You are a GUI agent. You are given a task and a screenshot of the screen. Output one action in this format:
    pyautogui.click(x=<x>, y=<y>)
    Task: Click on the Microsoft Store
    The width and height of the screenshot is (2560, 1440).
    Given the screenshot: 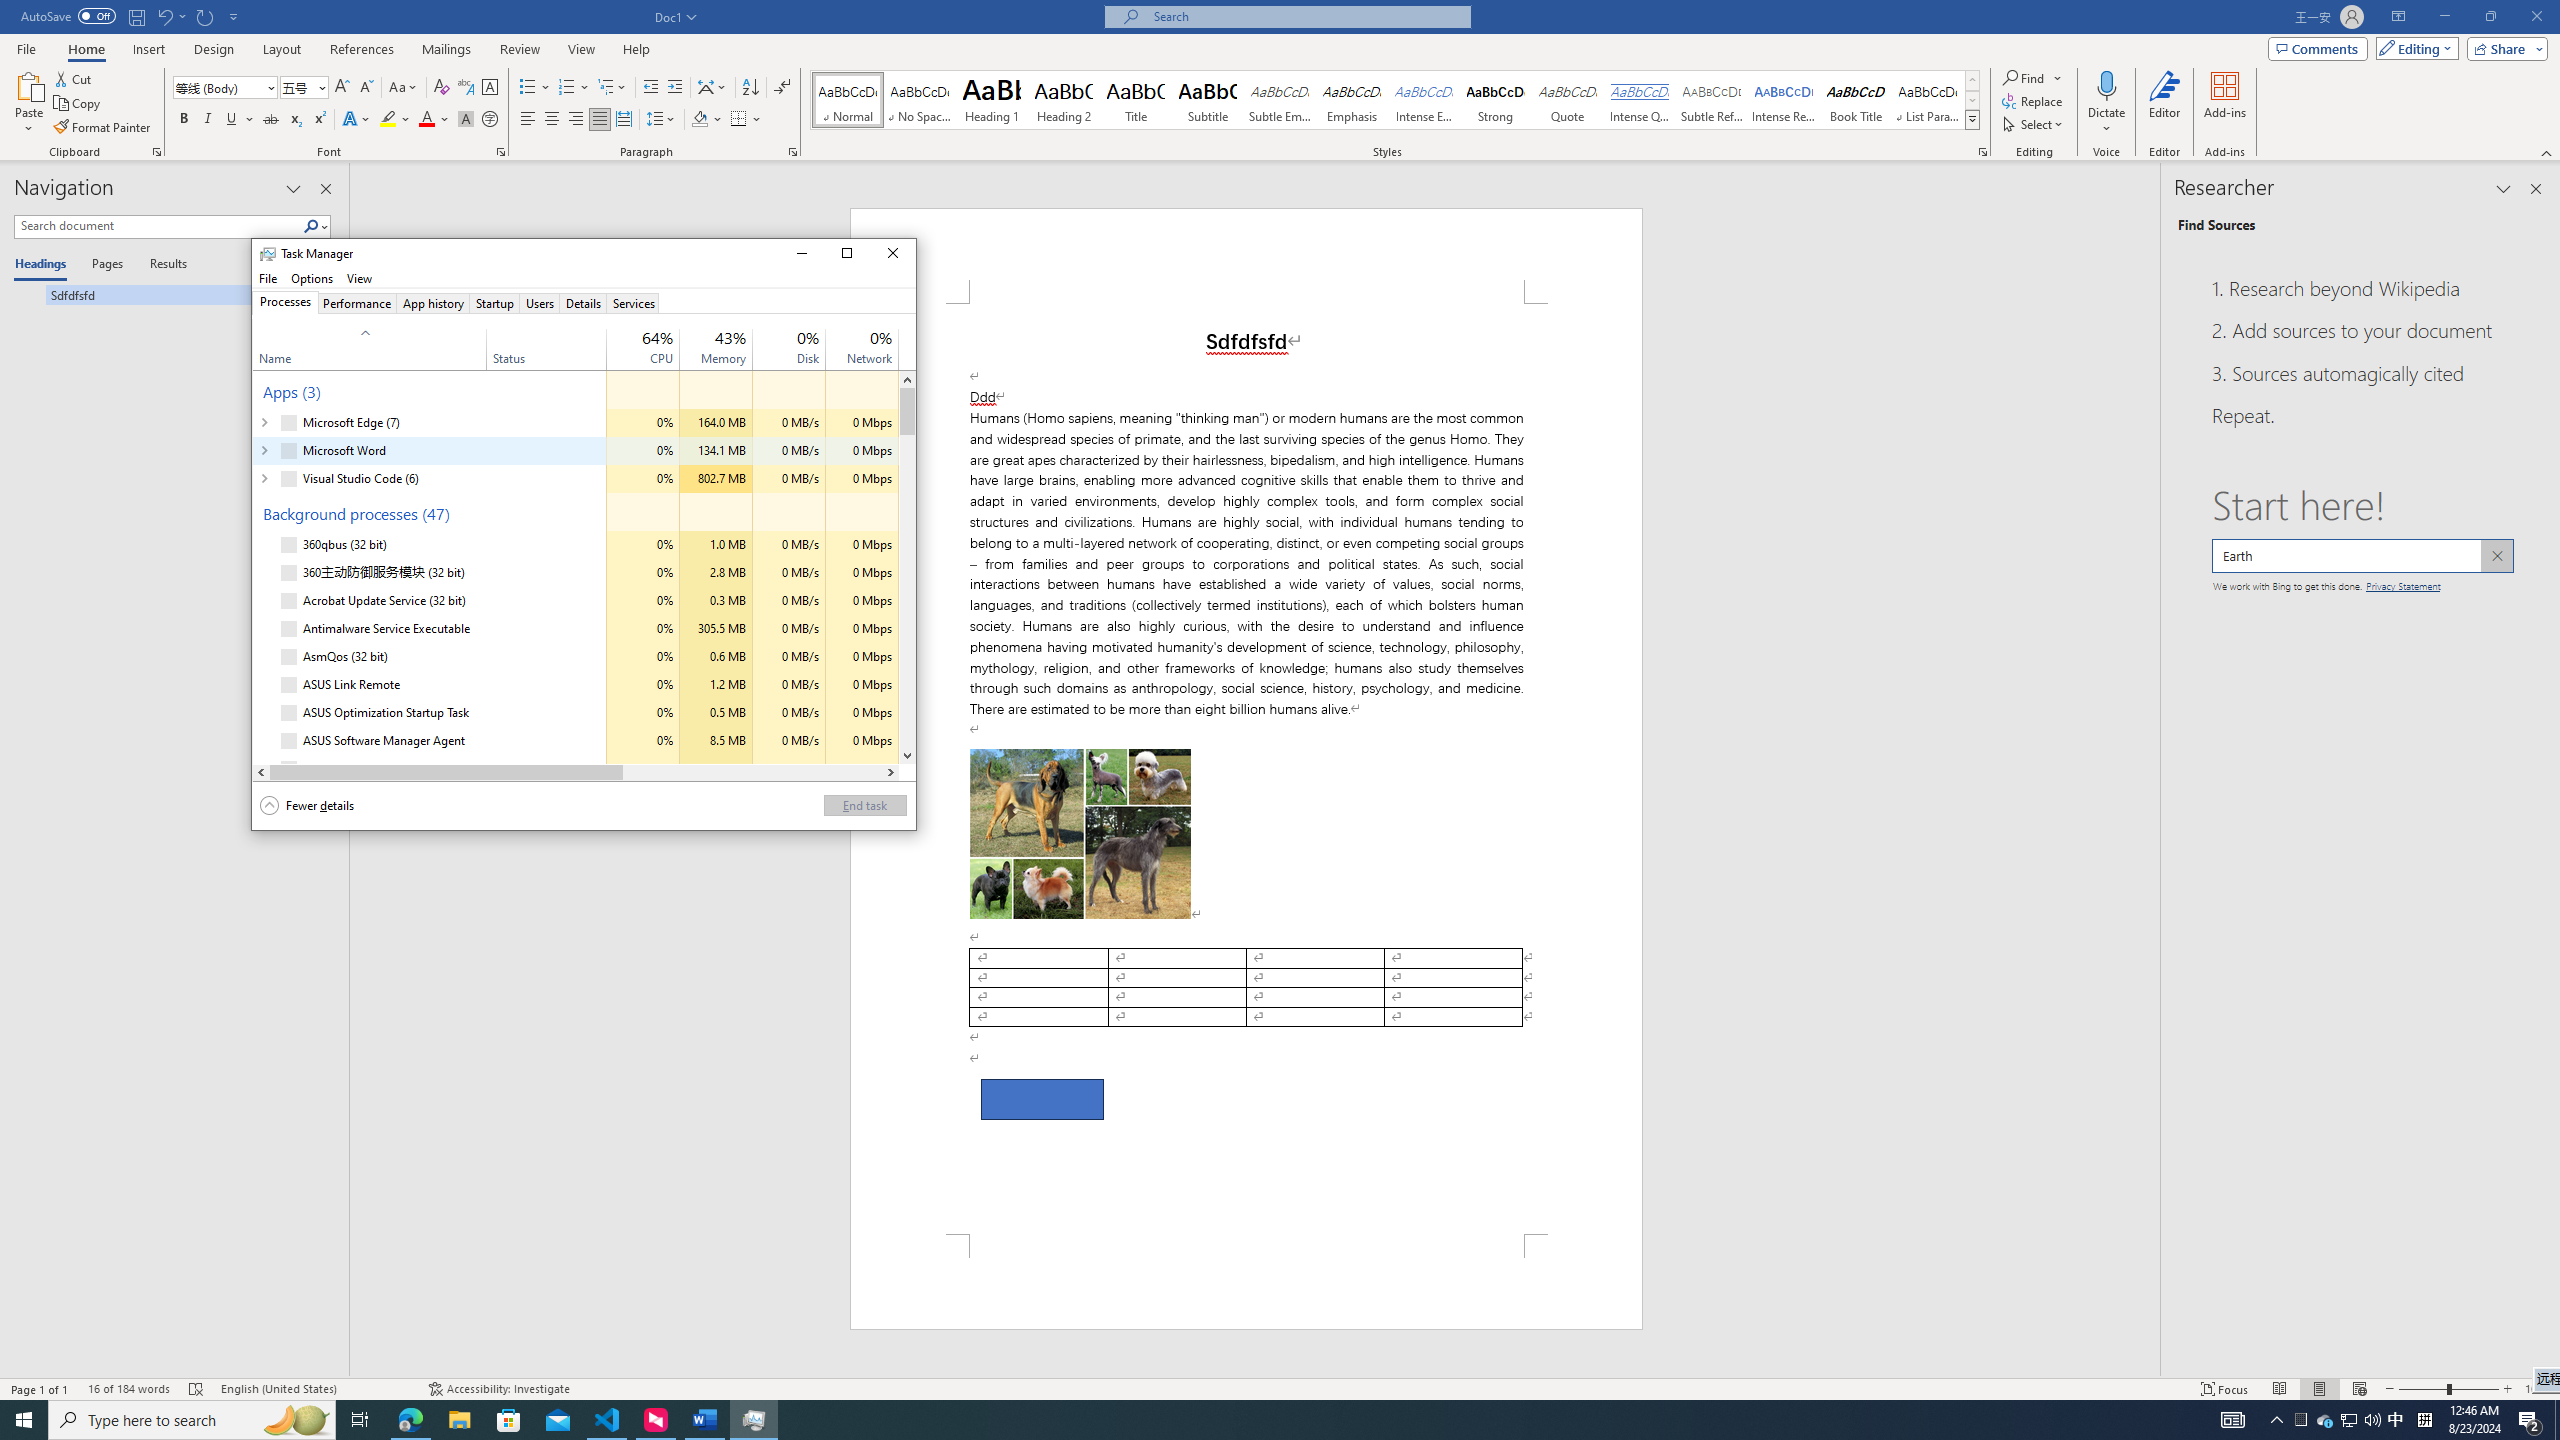 What is the action you would take?
    pyautogui.click(x=509, y=1420)
    